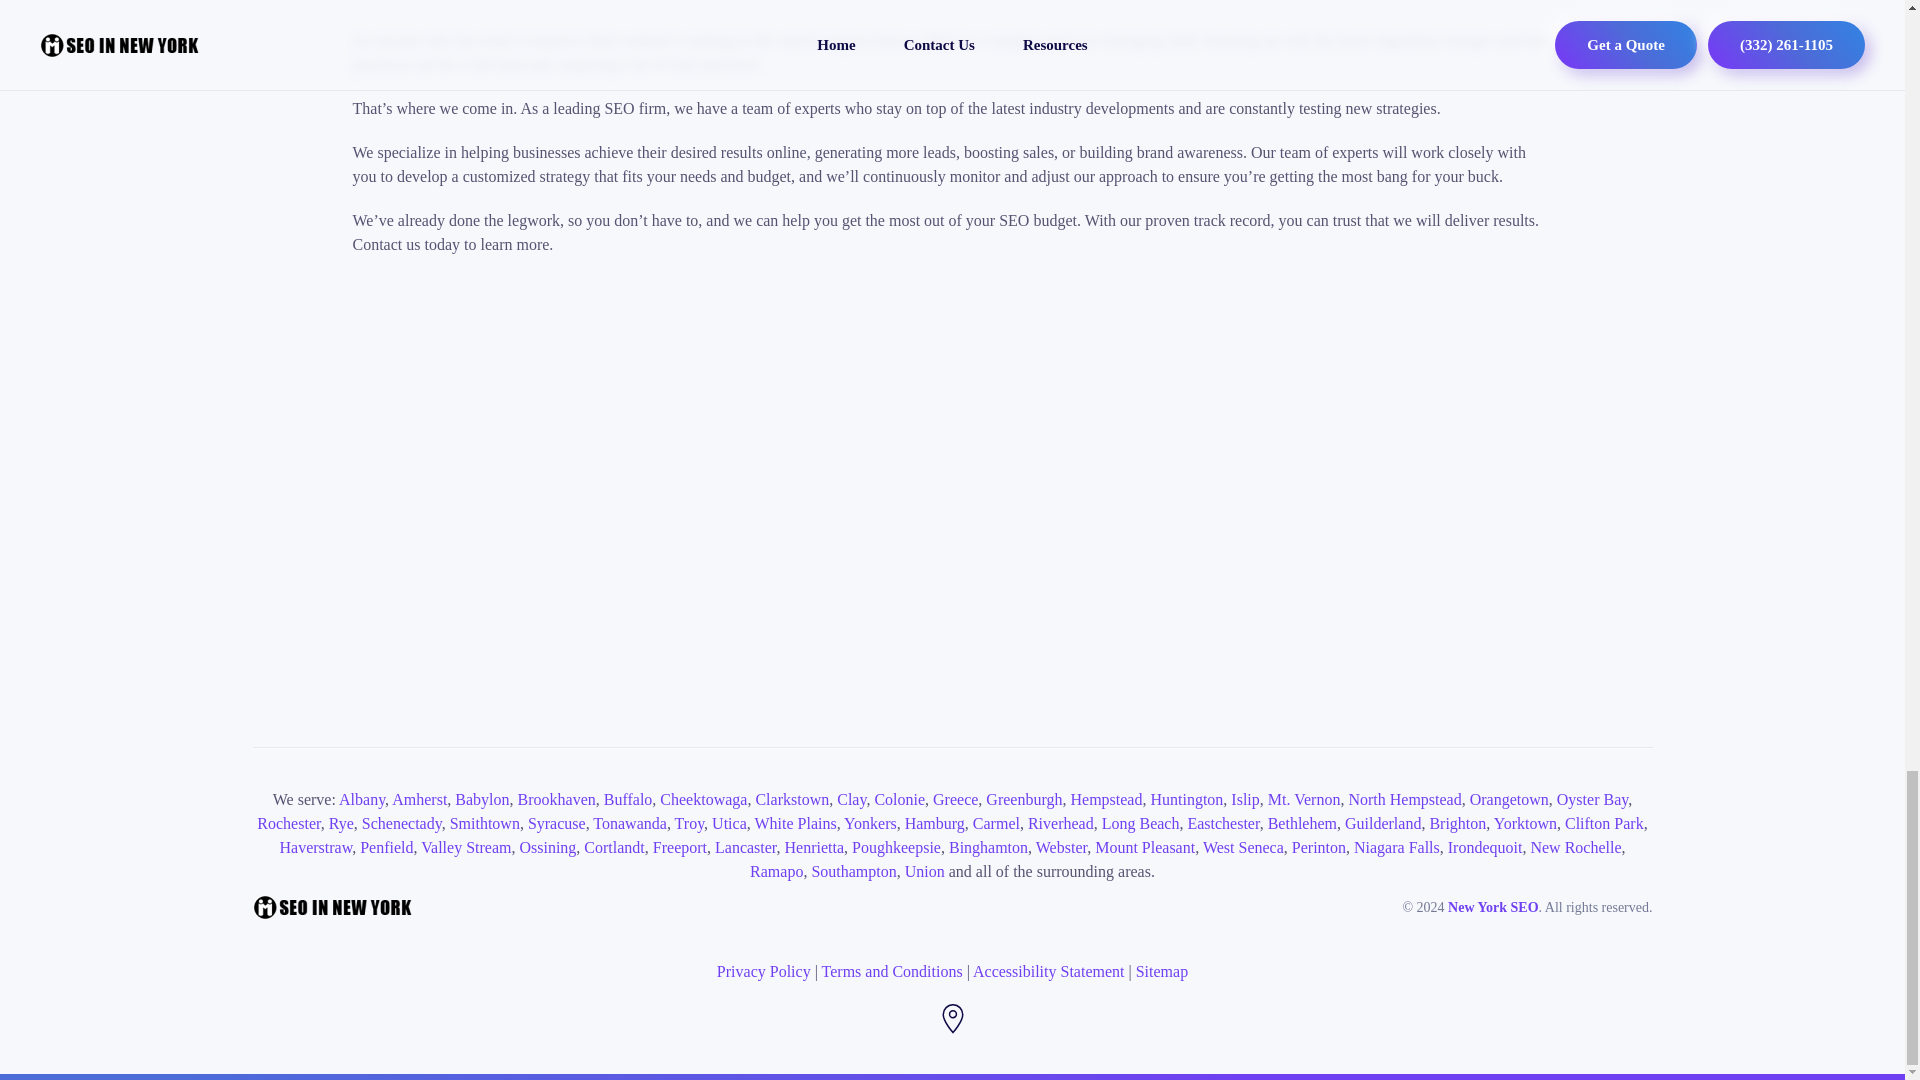 The image size is (1920, 1080). I want to click on Babylon, so click(482, 798).